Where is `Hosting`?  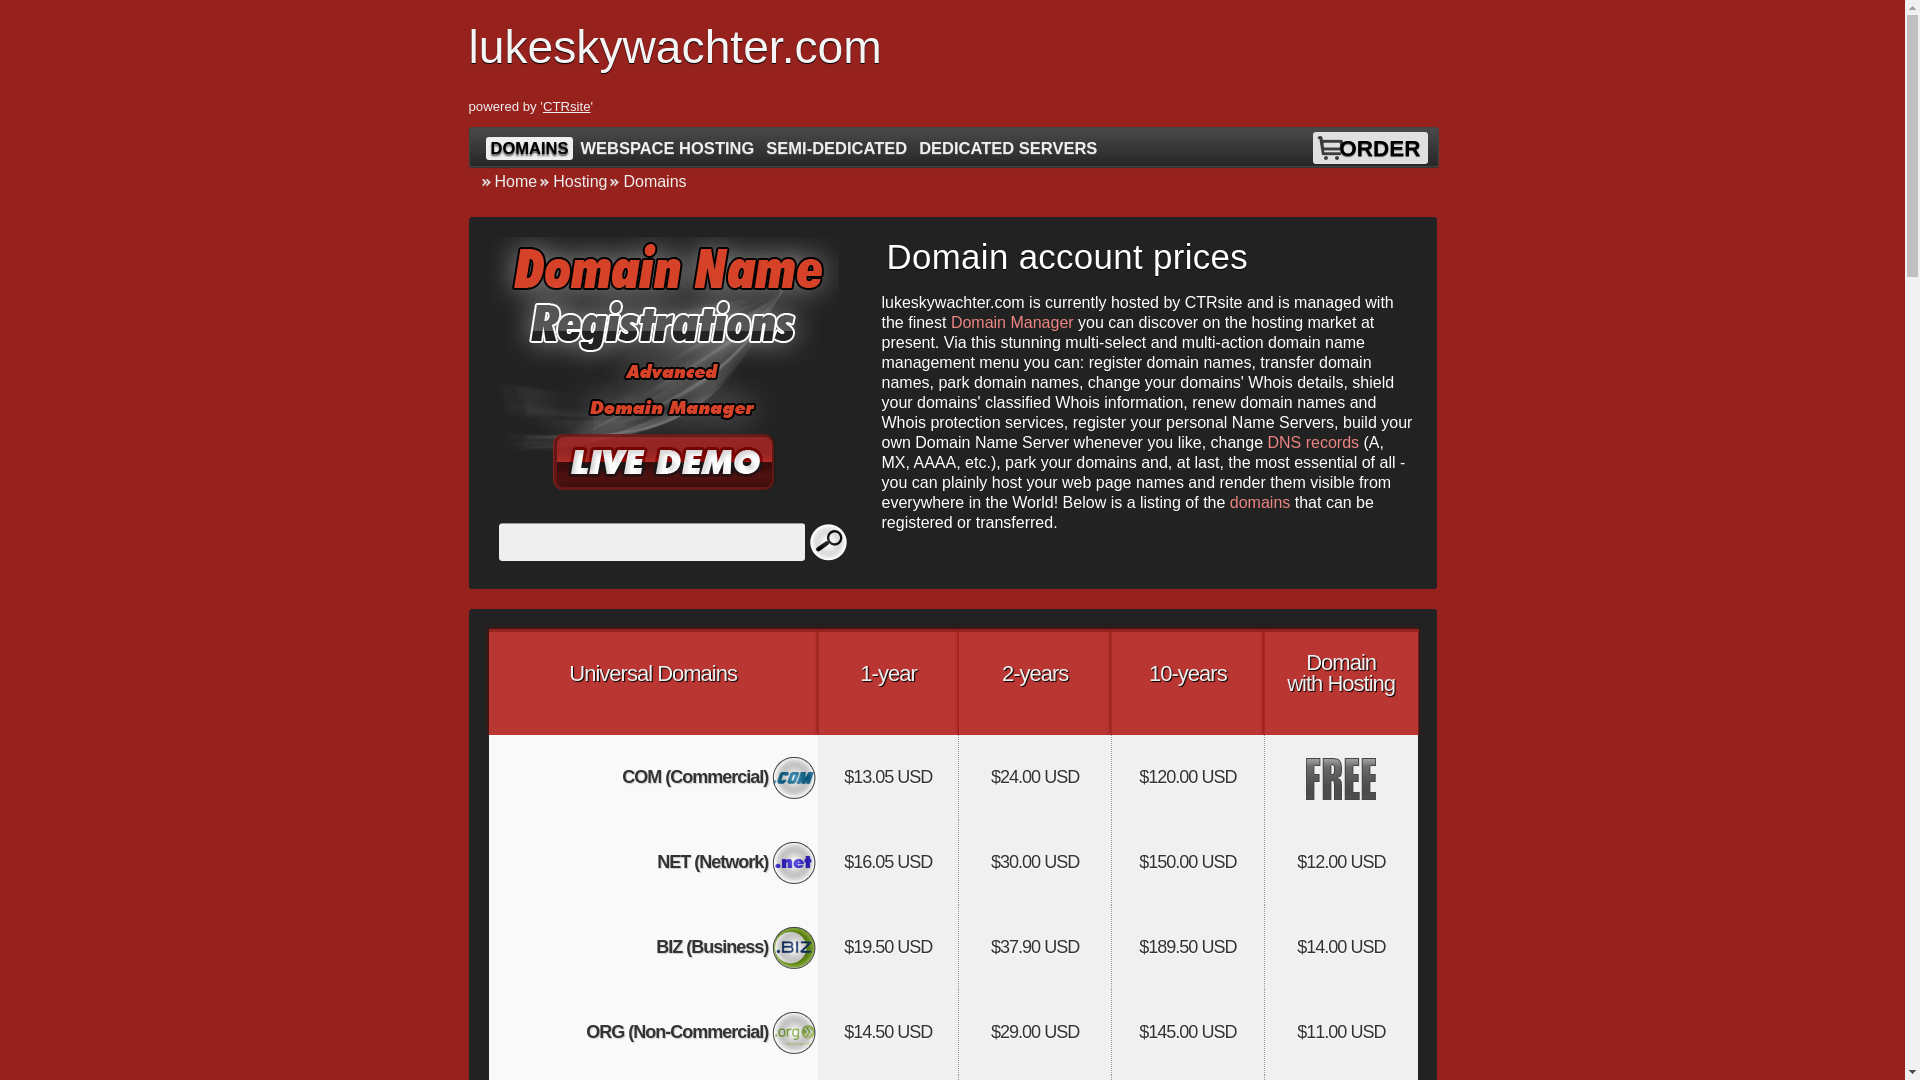
Hosting is located at coordinates (572, 181).